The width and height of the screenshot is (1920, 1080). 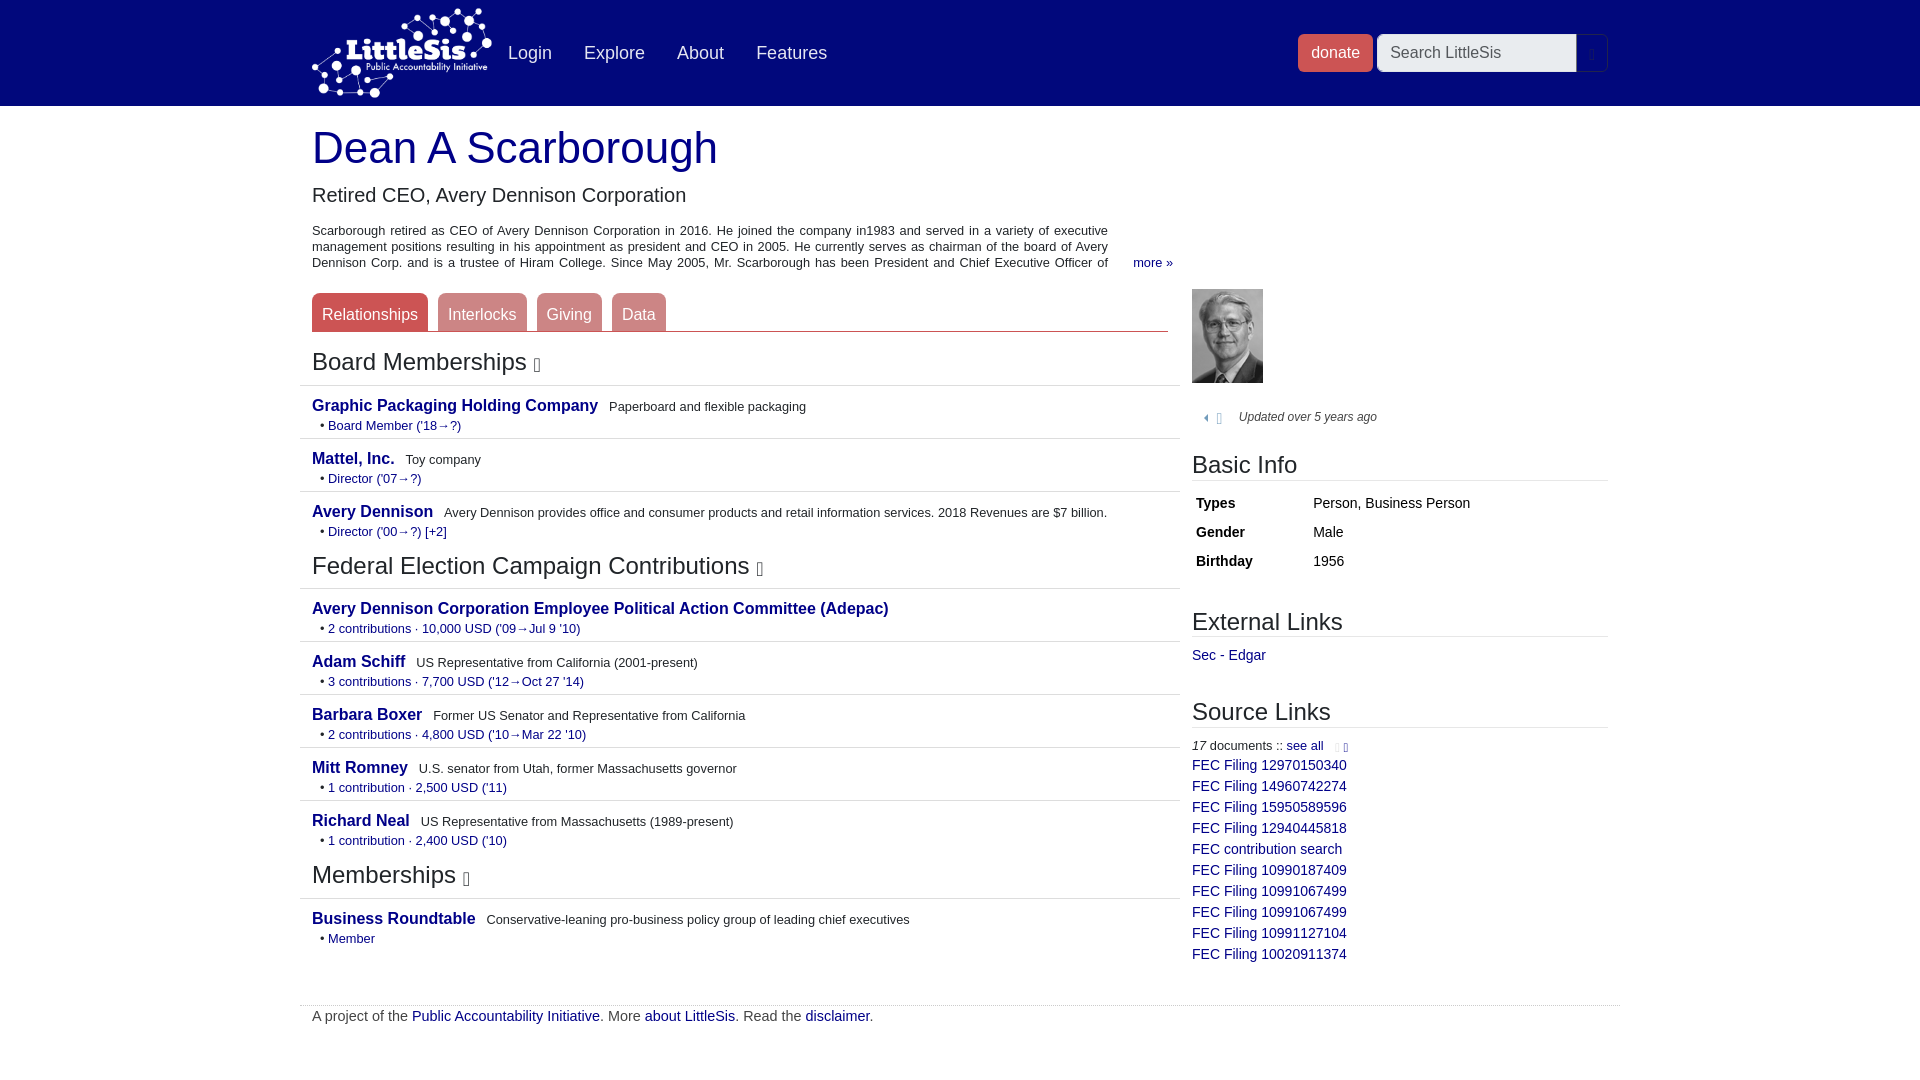 What do you see at coordinates (368, 714) in the screenshot?
I see `Former US Senator and Representative from California` at bounding box center [368, 714].